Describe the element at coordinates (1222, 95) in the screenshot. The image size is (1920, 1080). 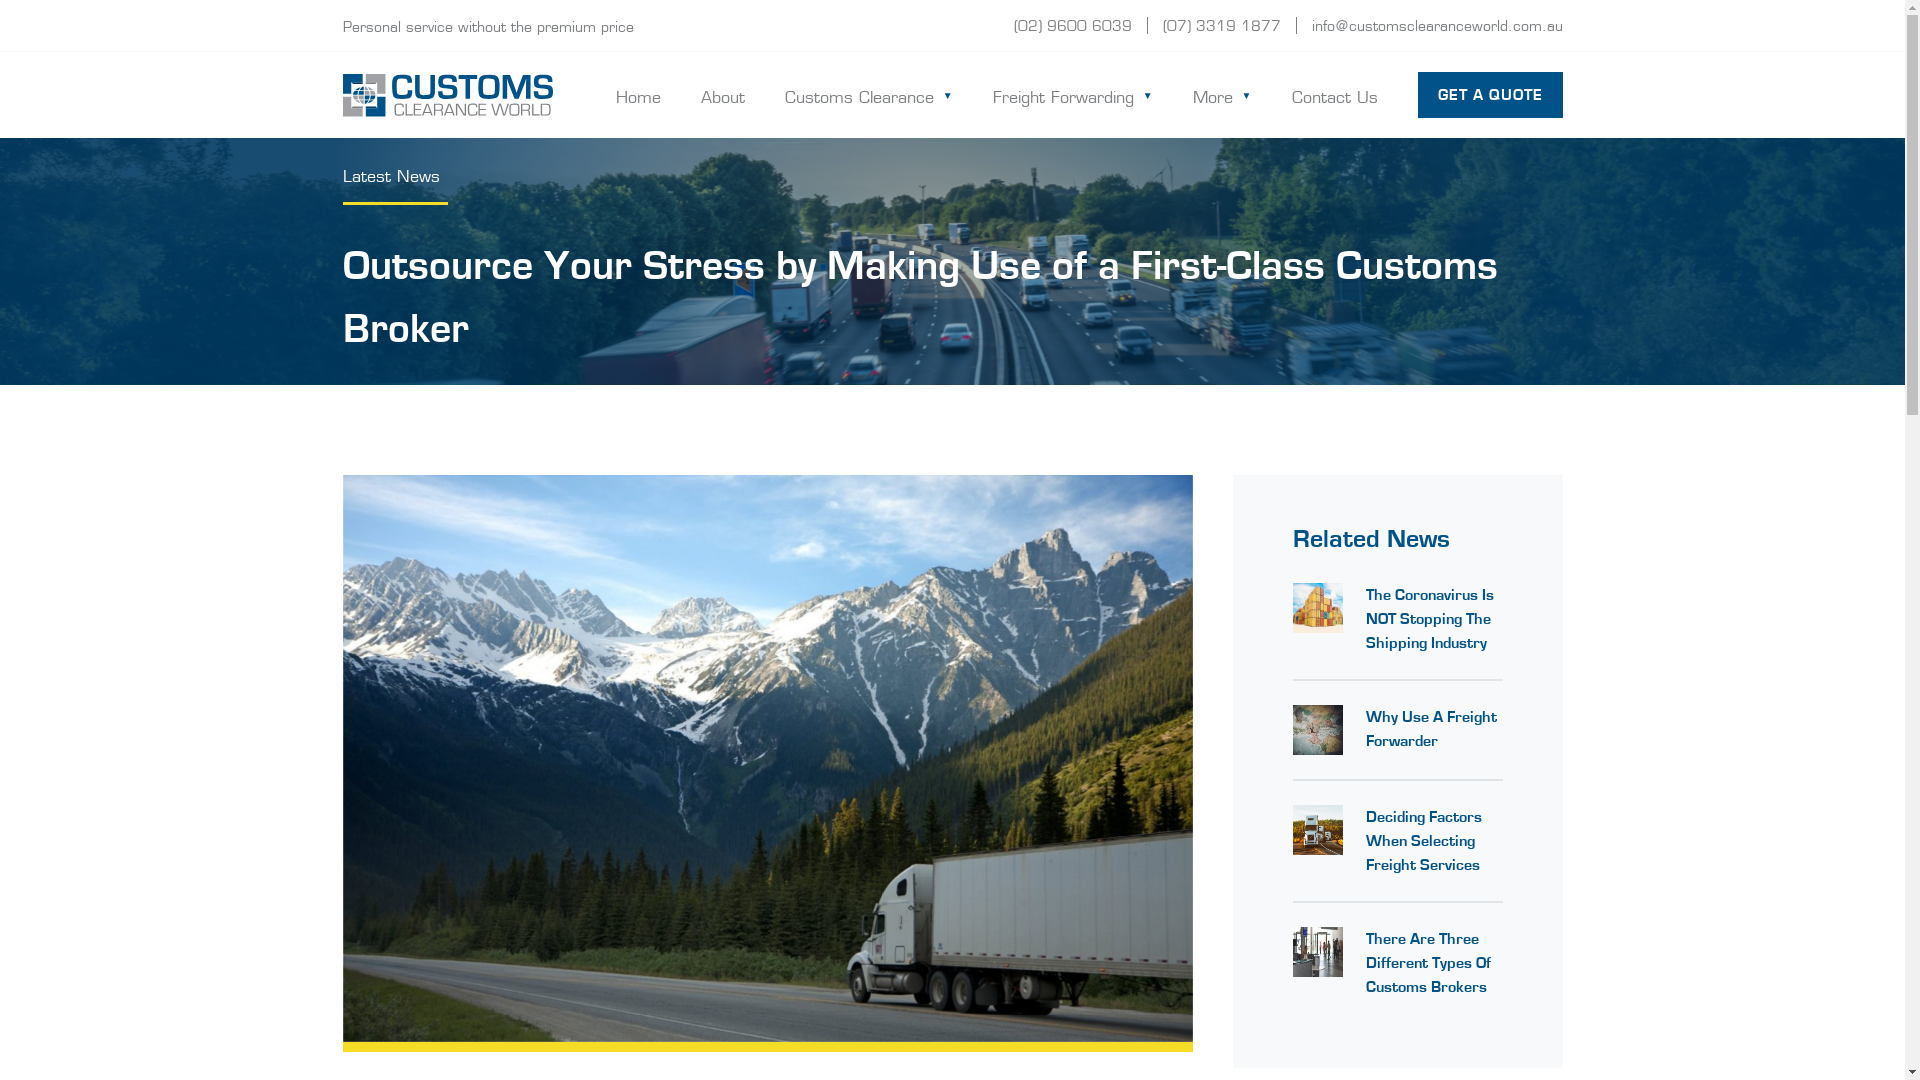
I see `More` at that location.